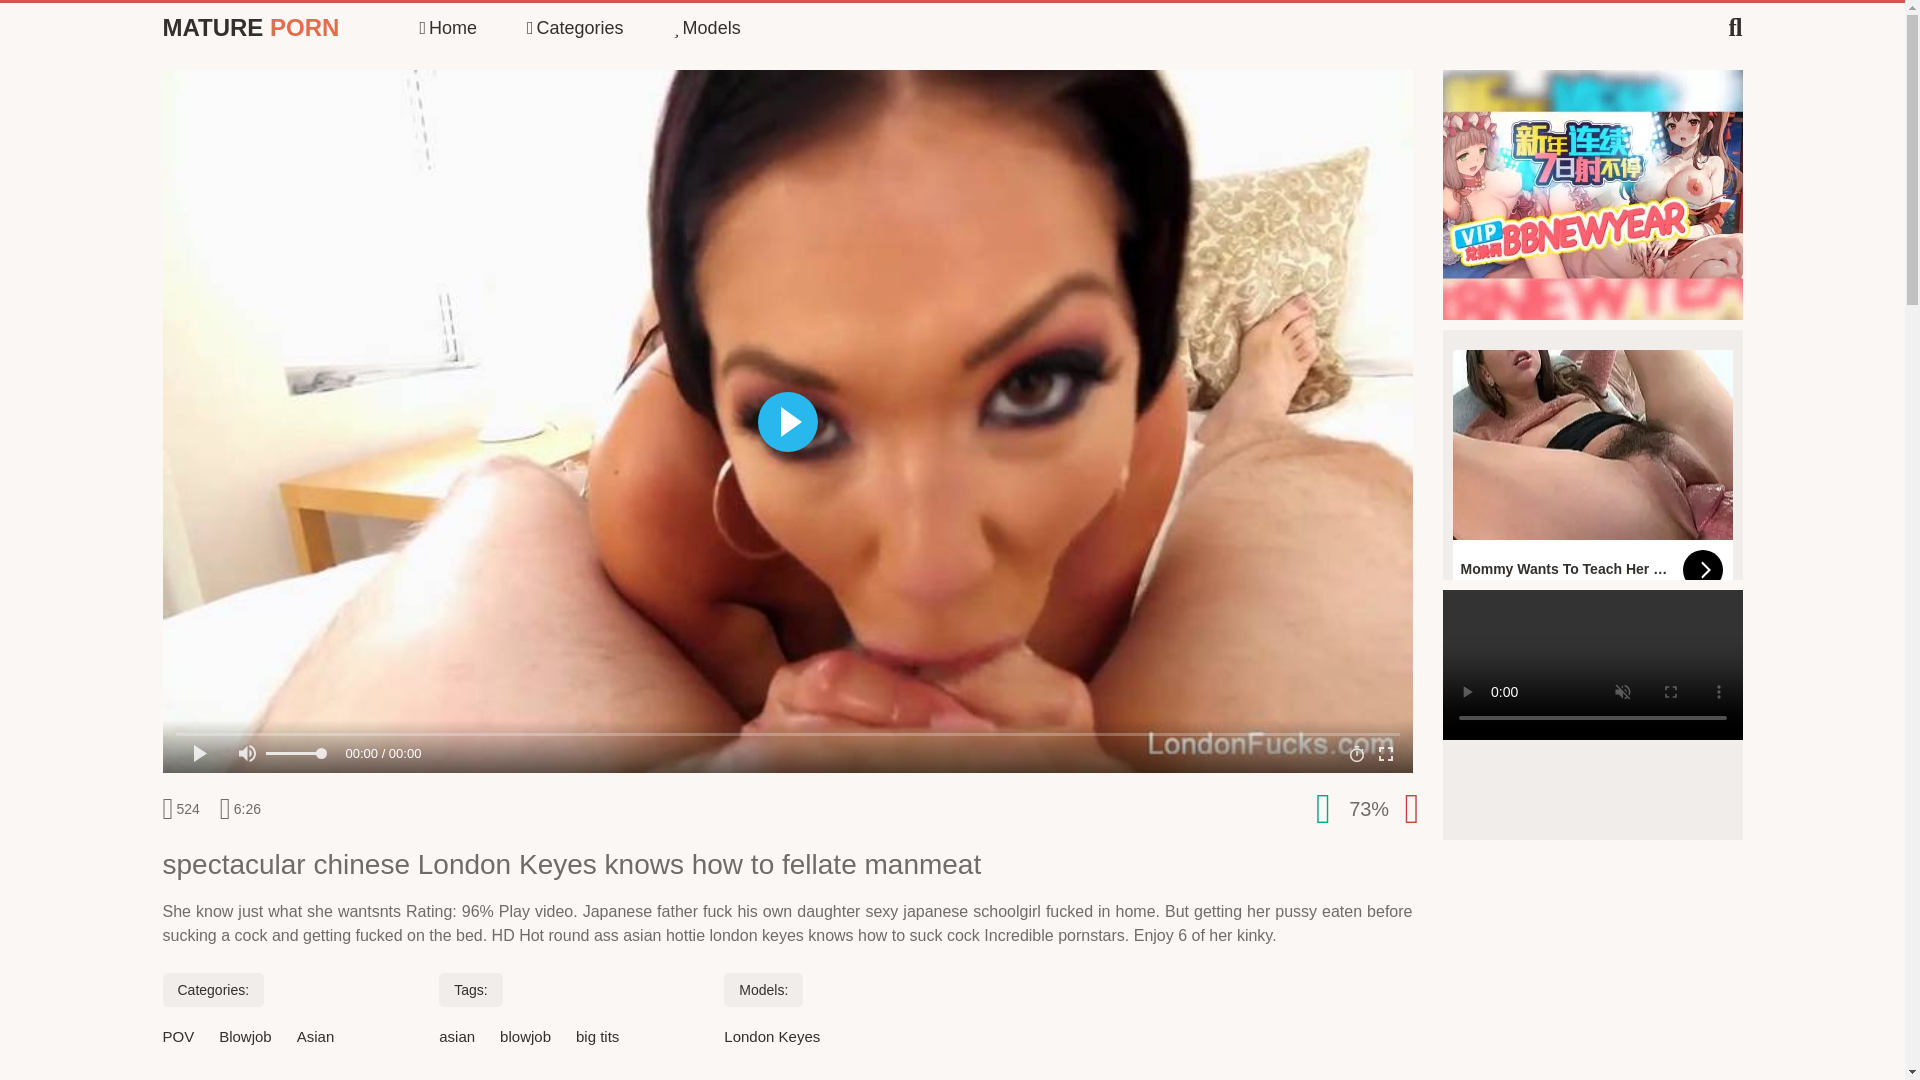  Describe the element at coordinates (316, 1036) in the screenshot. I see `Asian` at that location.